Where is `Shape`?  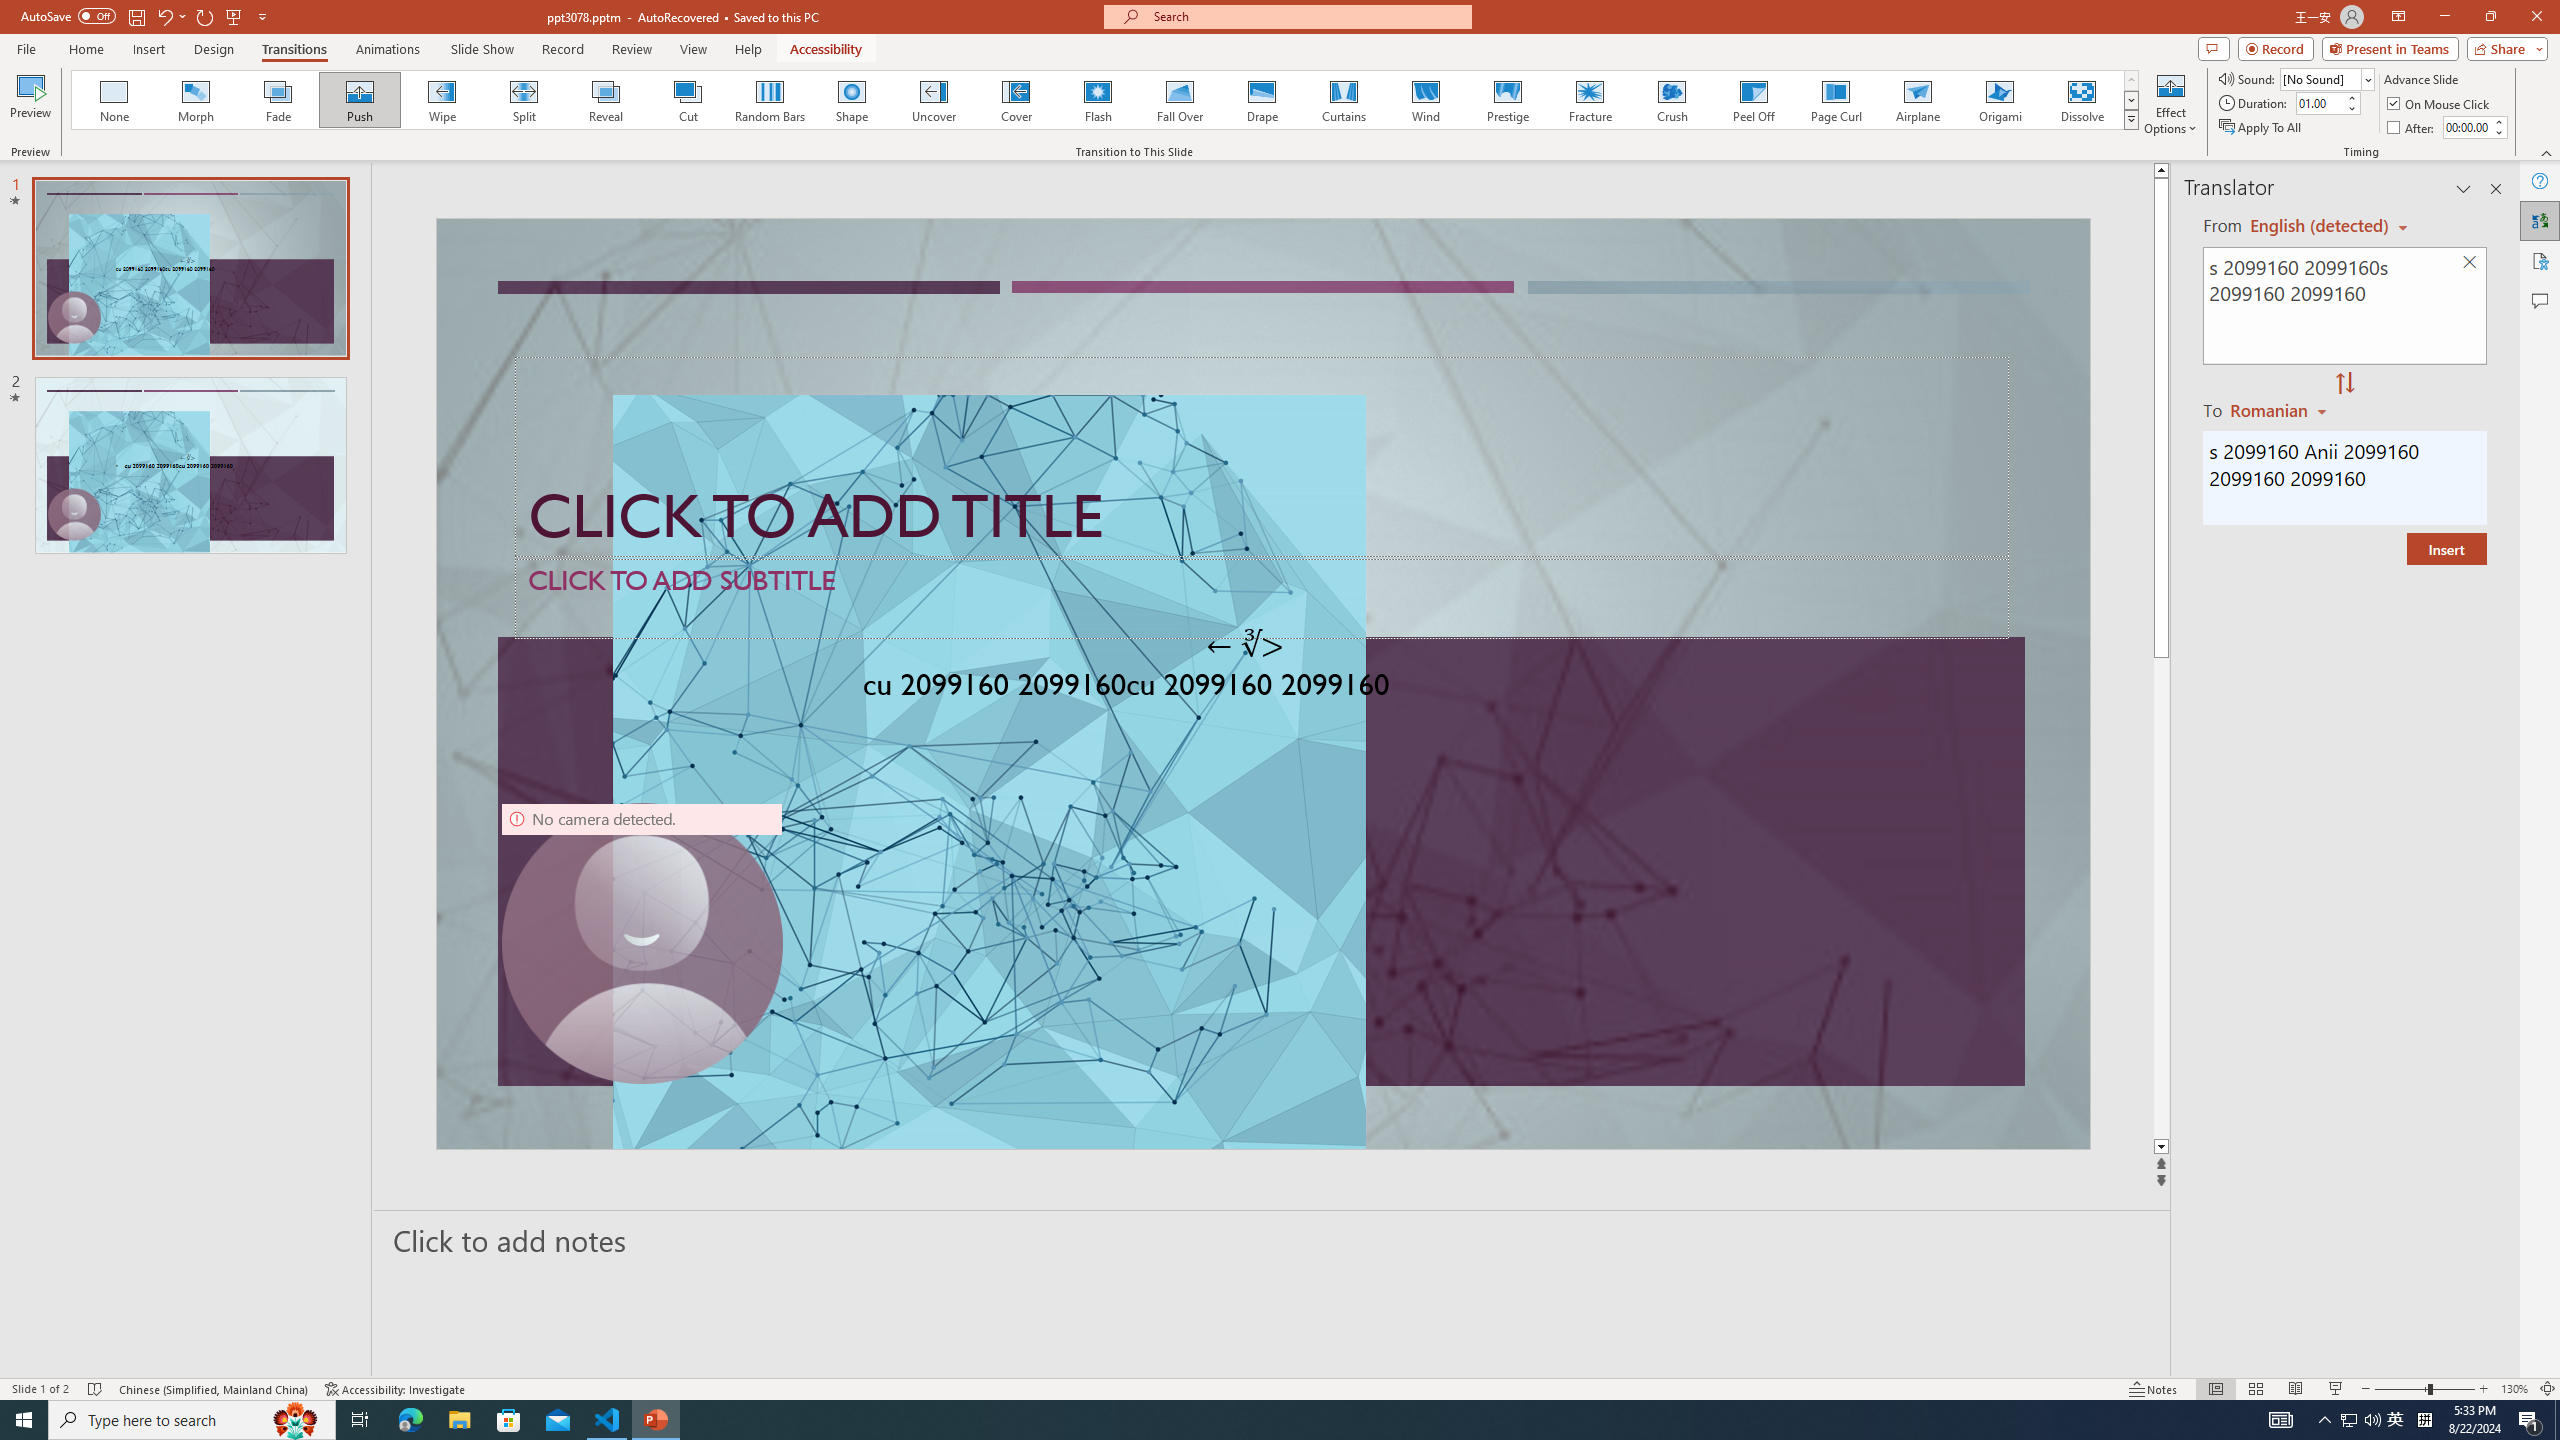
Shape is located at coordinates (852, 100).